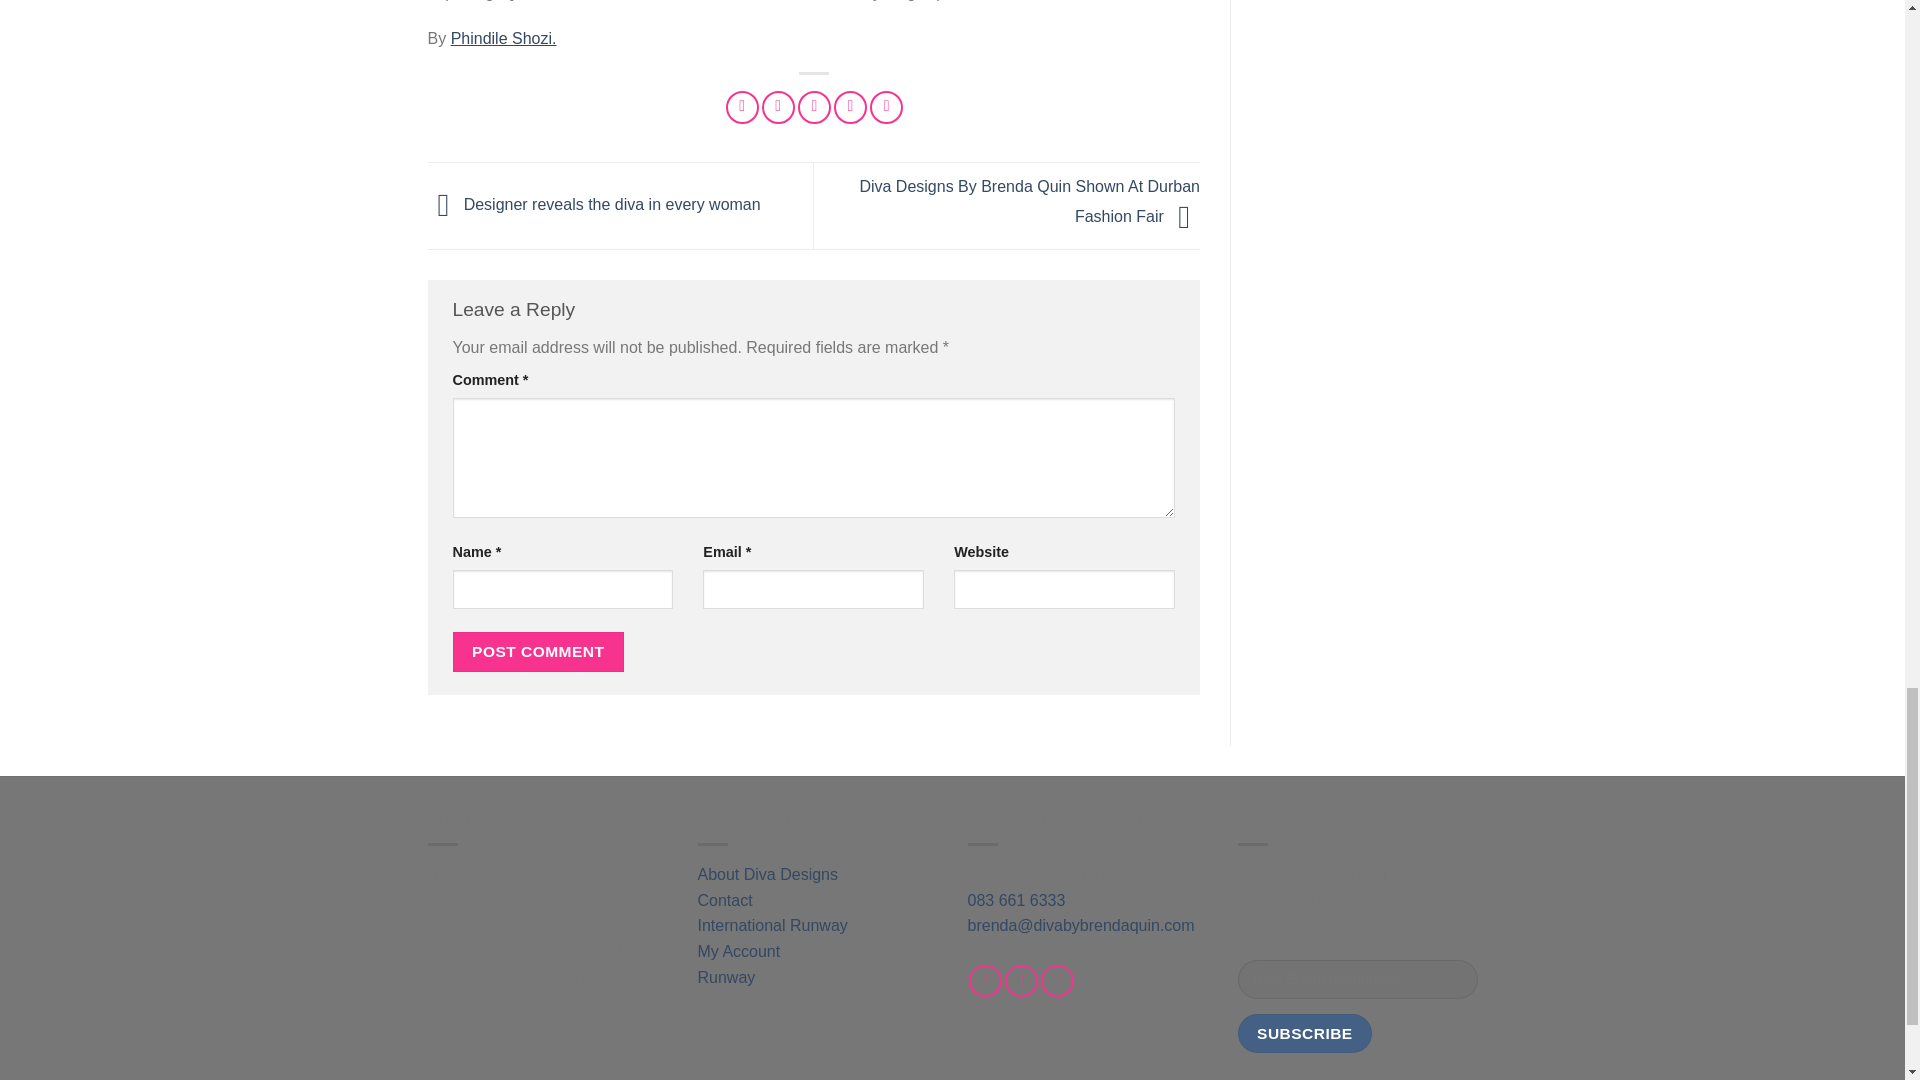 The height and width of the screenshot is (1080, 1920). I want to click on Email to a Friend, so click(814, 107).